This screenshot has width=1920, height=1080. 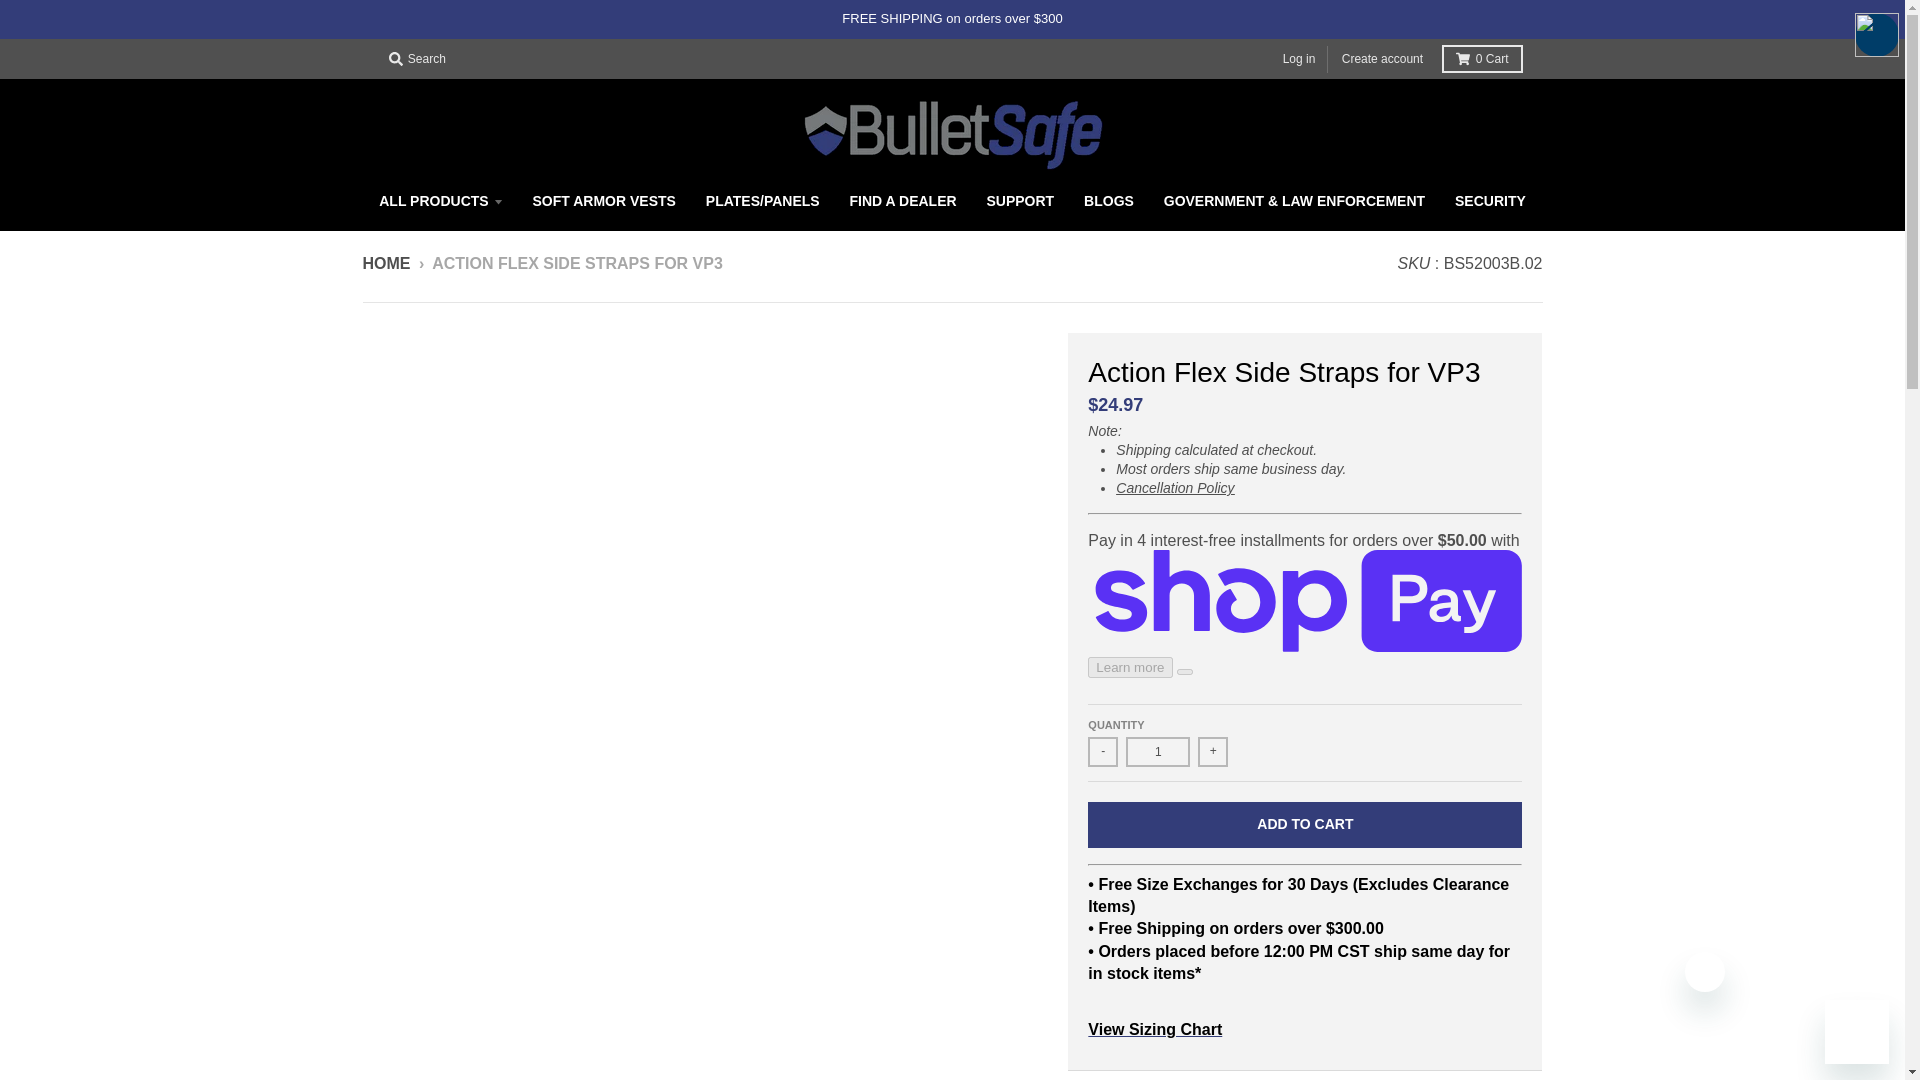 What do you see at coordinates (416, 59) in the screenshot?
I see `Search` at bounding box center [416, 59].